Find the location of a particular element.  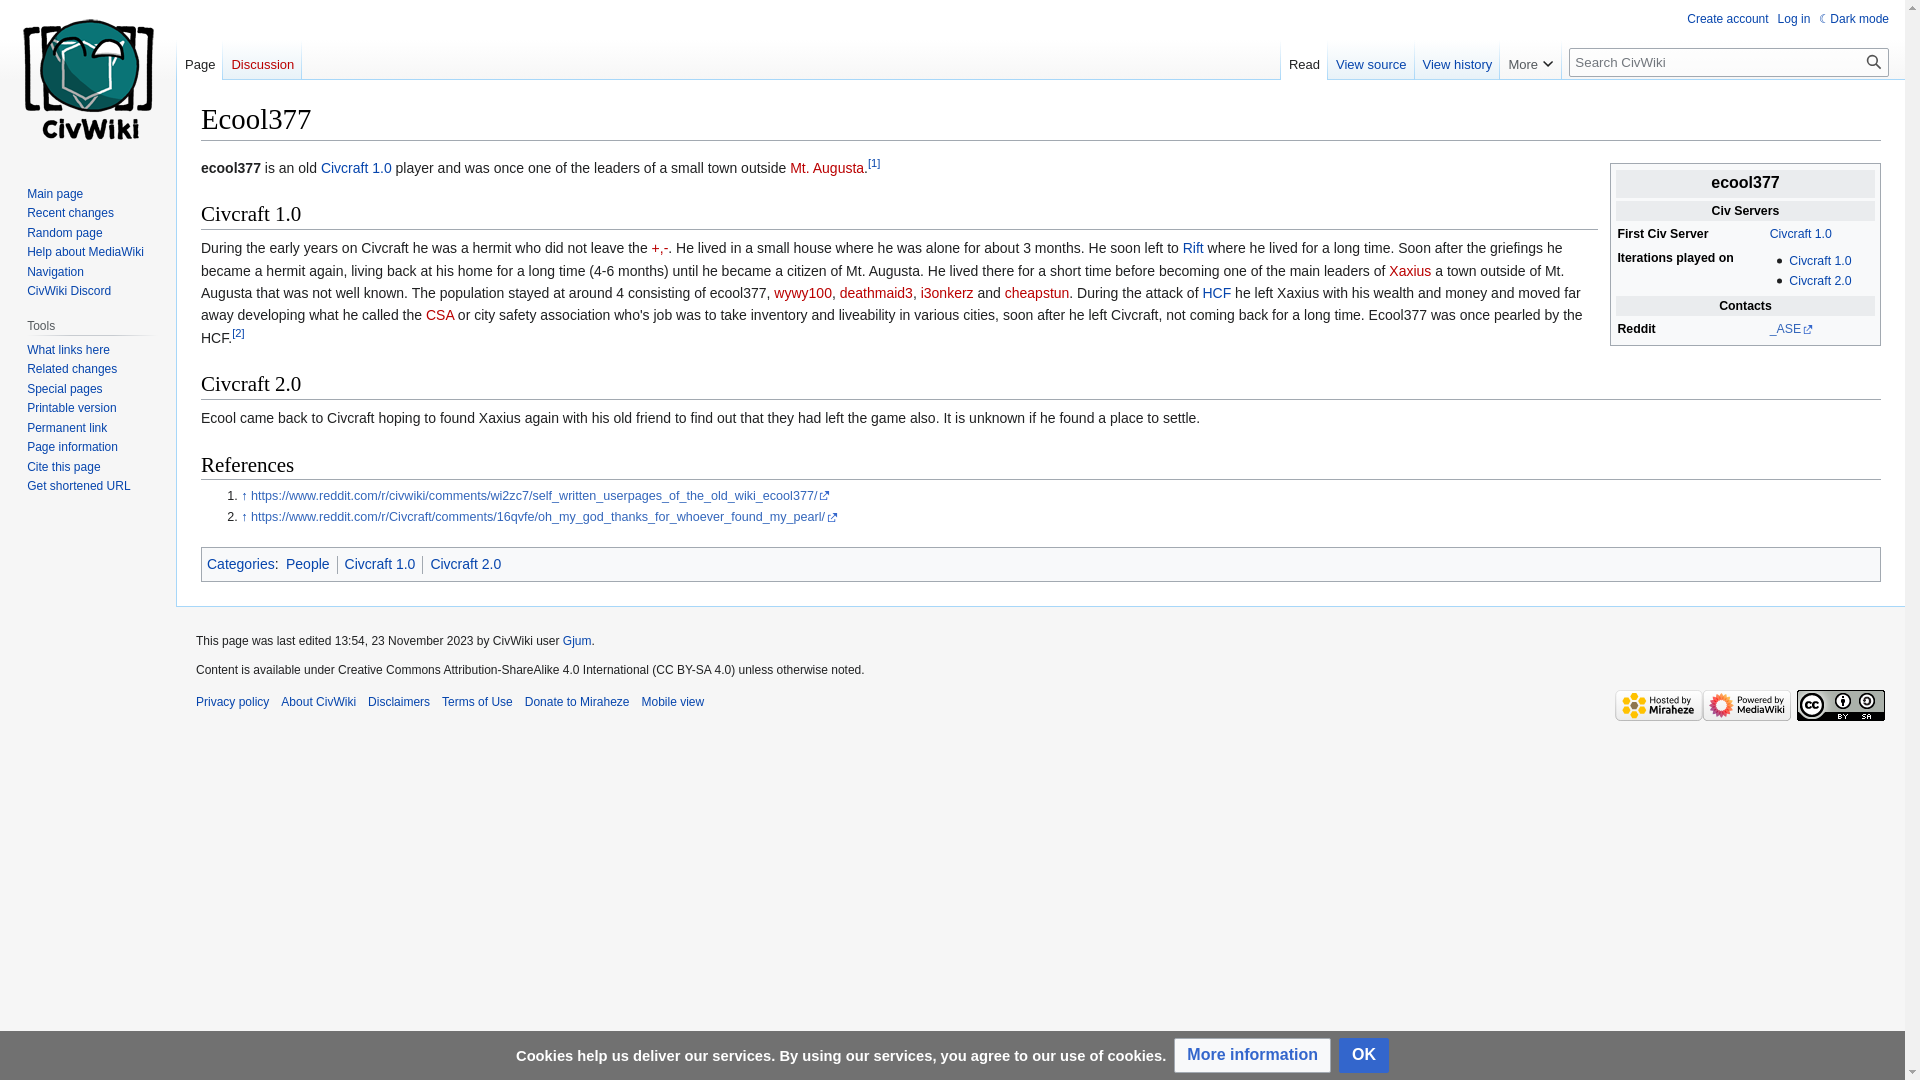

More information is located at coordinates (1252, 1055).